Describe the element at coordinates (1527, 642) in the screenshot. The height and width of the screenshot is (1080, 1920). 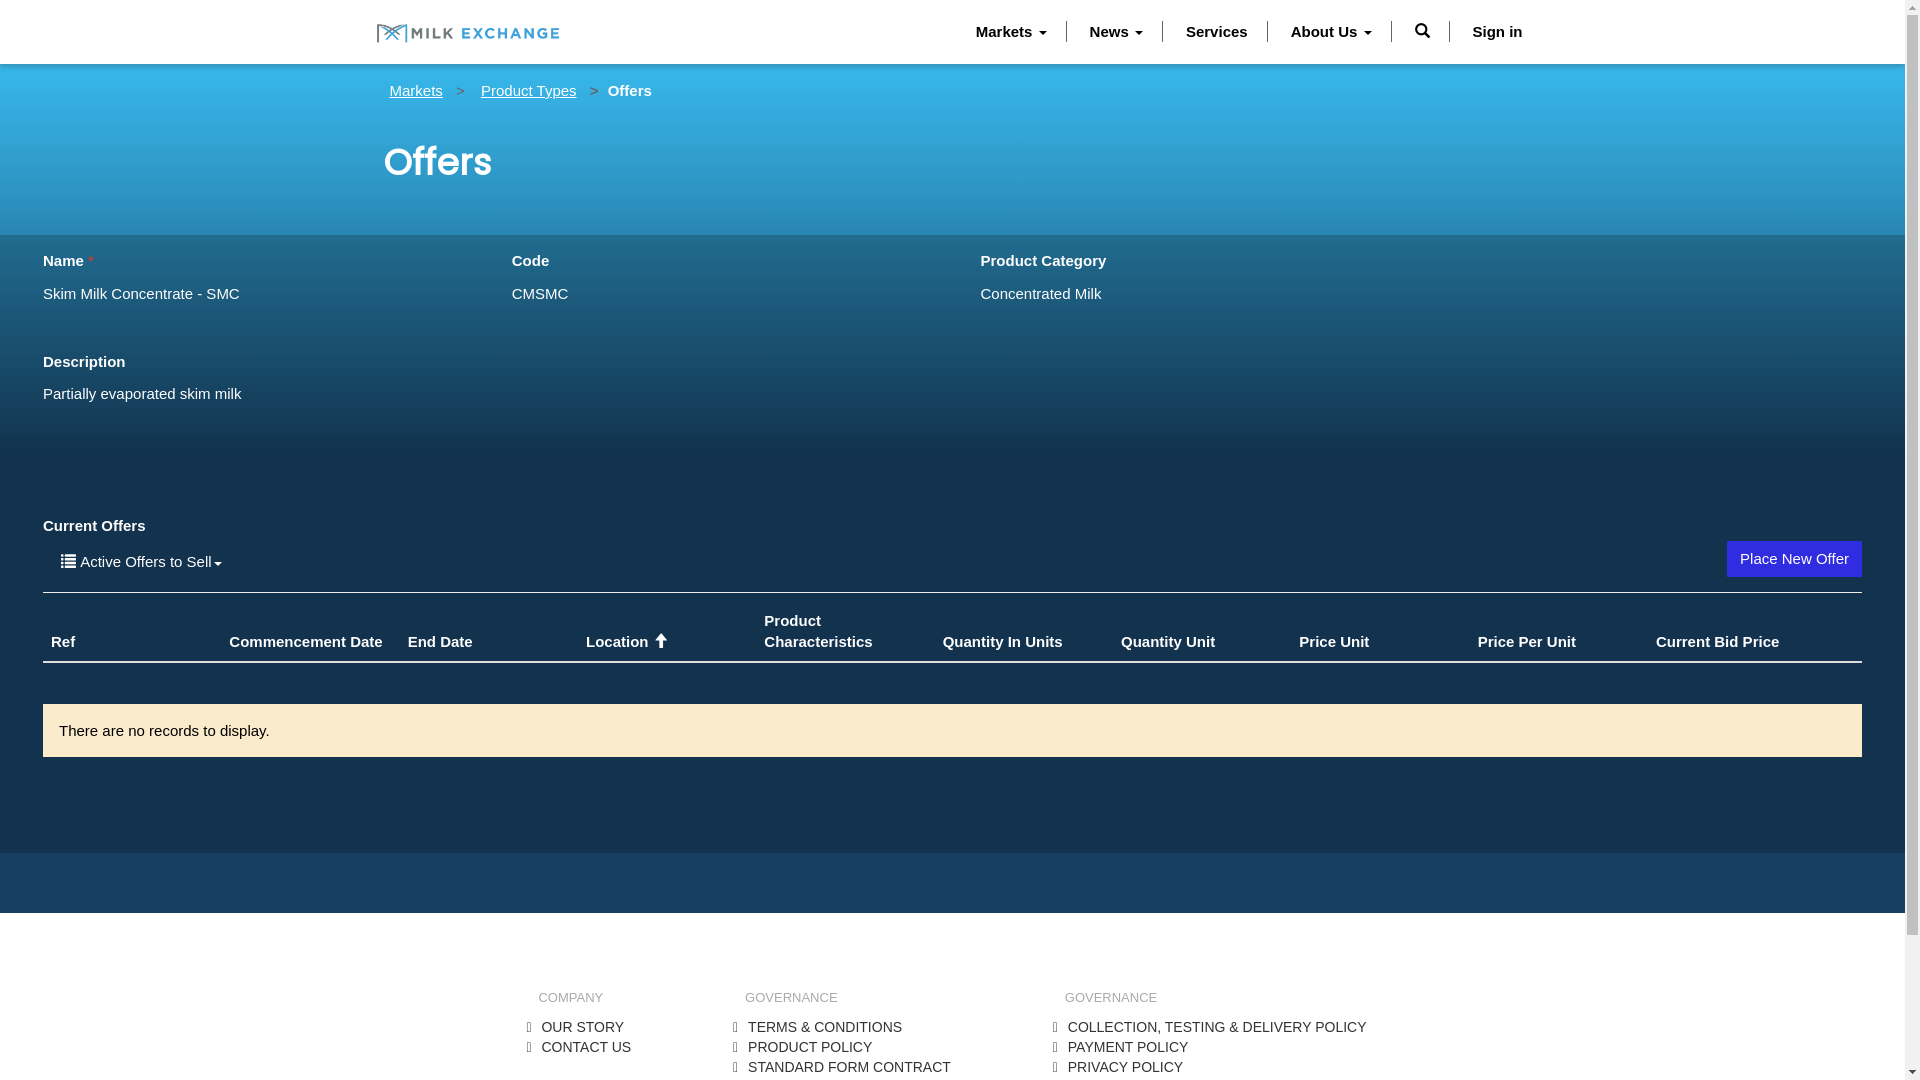
I see `Price Per Unit
. sort descending` at that location.